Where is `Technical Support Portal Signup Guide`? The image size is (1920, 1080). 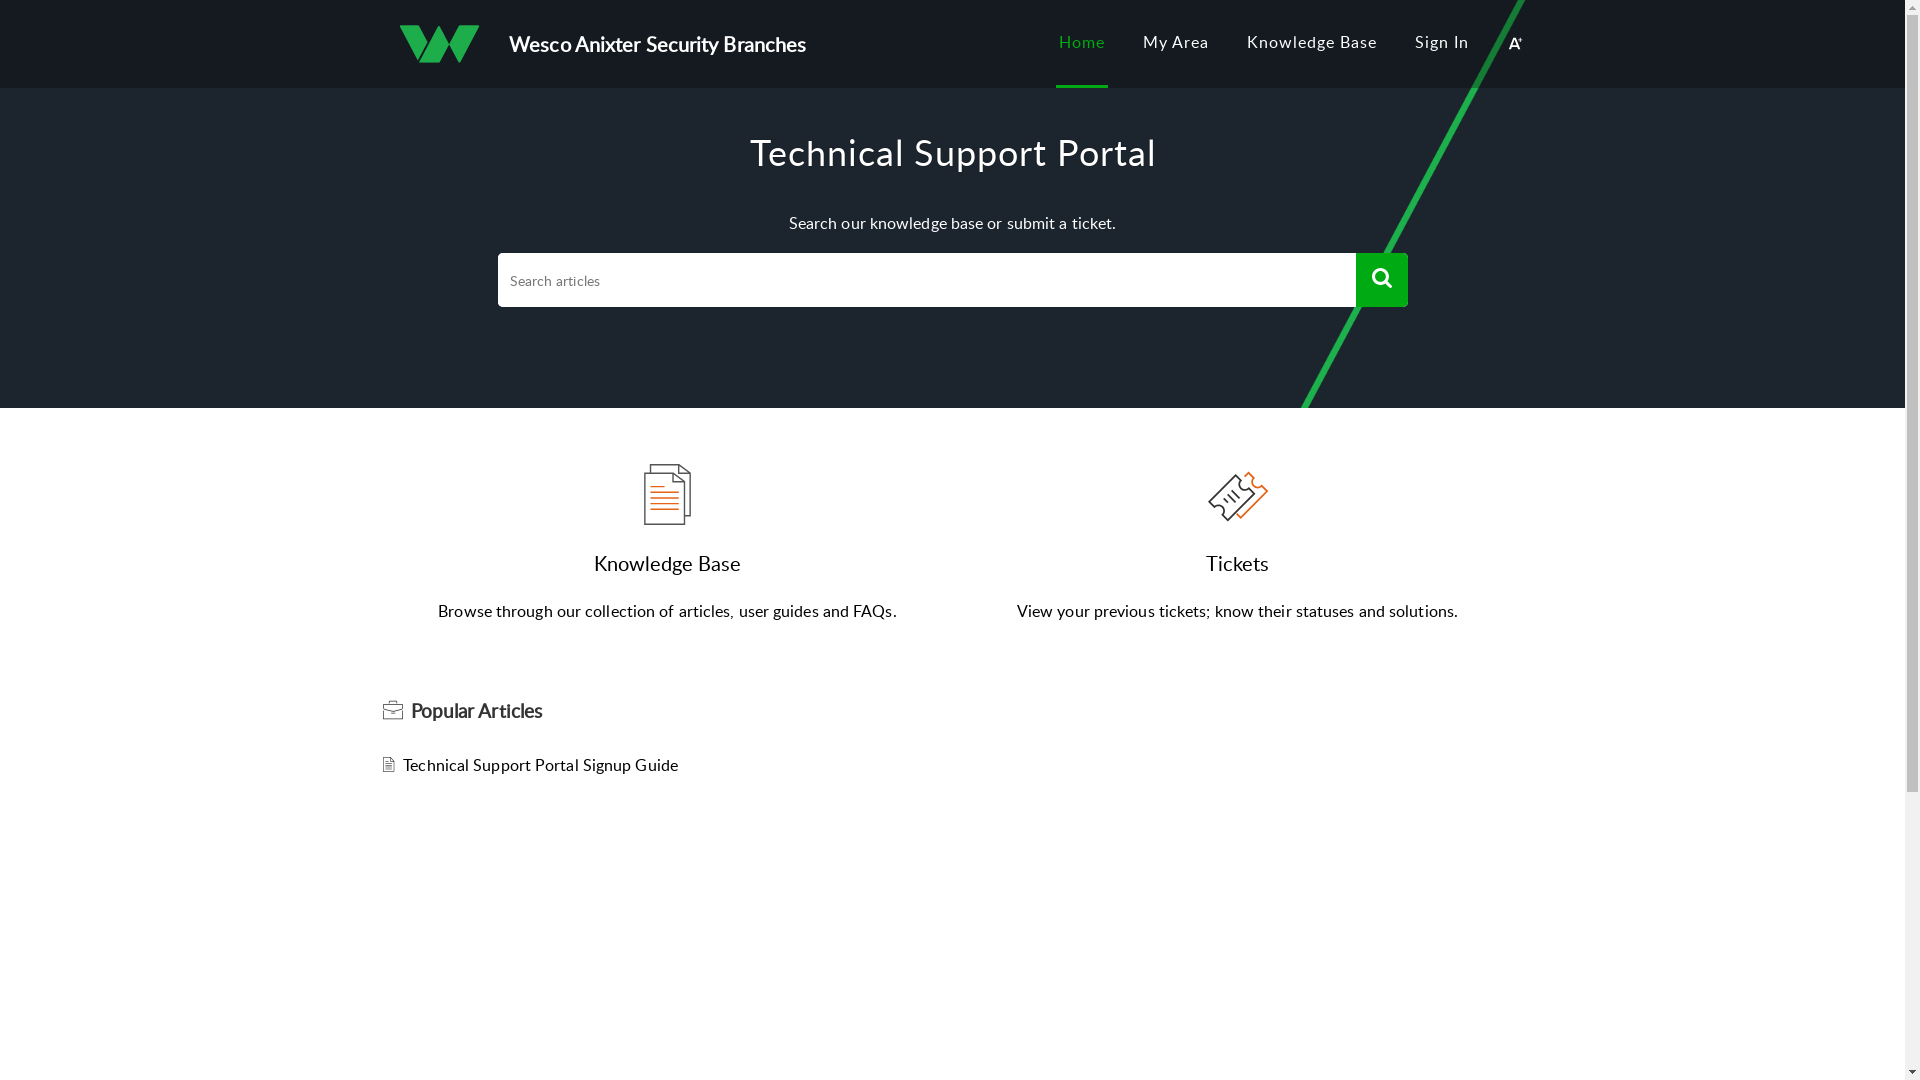 Technical Support Portal Signup Guide is located at coordinates (540, 765).